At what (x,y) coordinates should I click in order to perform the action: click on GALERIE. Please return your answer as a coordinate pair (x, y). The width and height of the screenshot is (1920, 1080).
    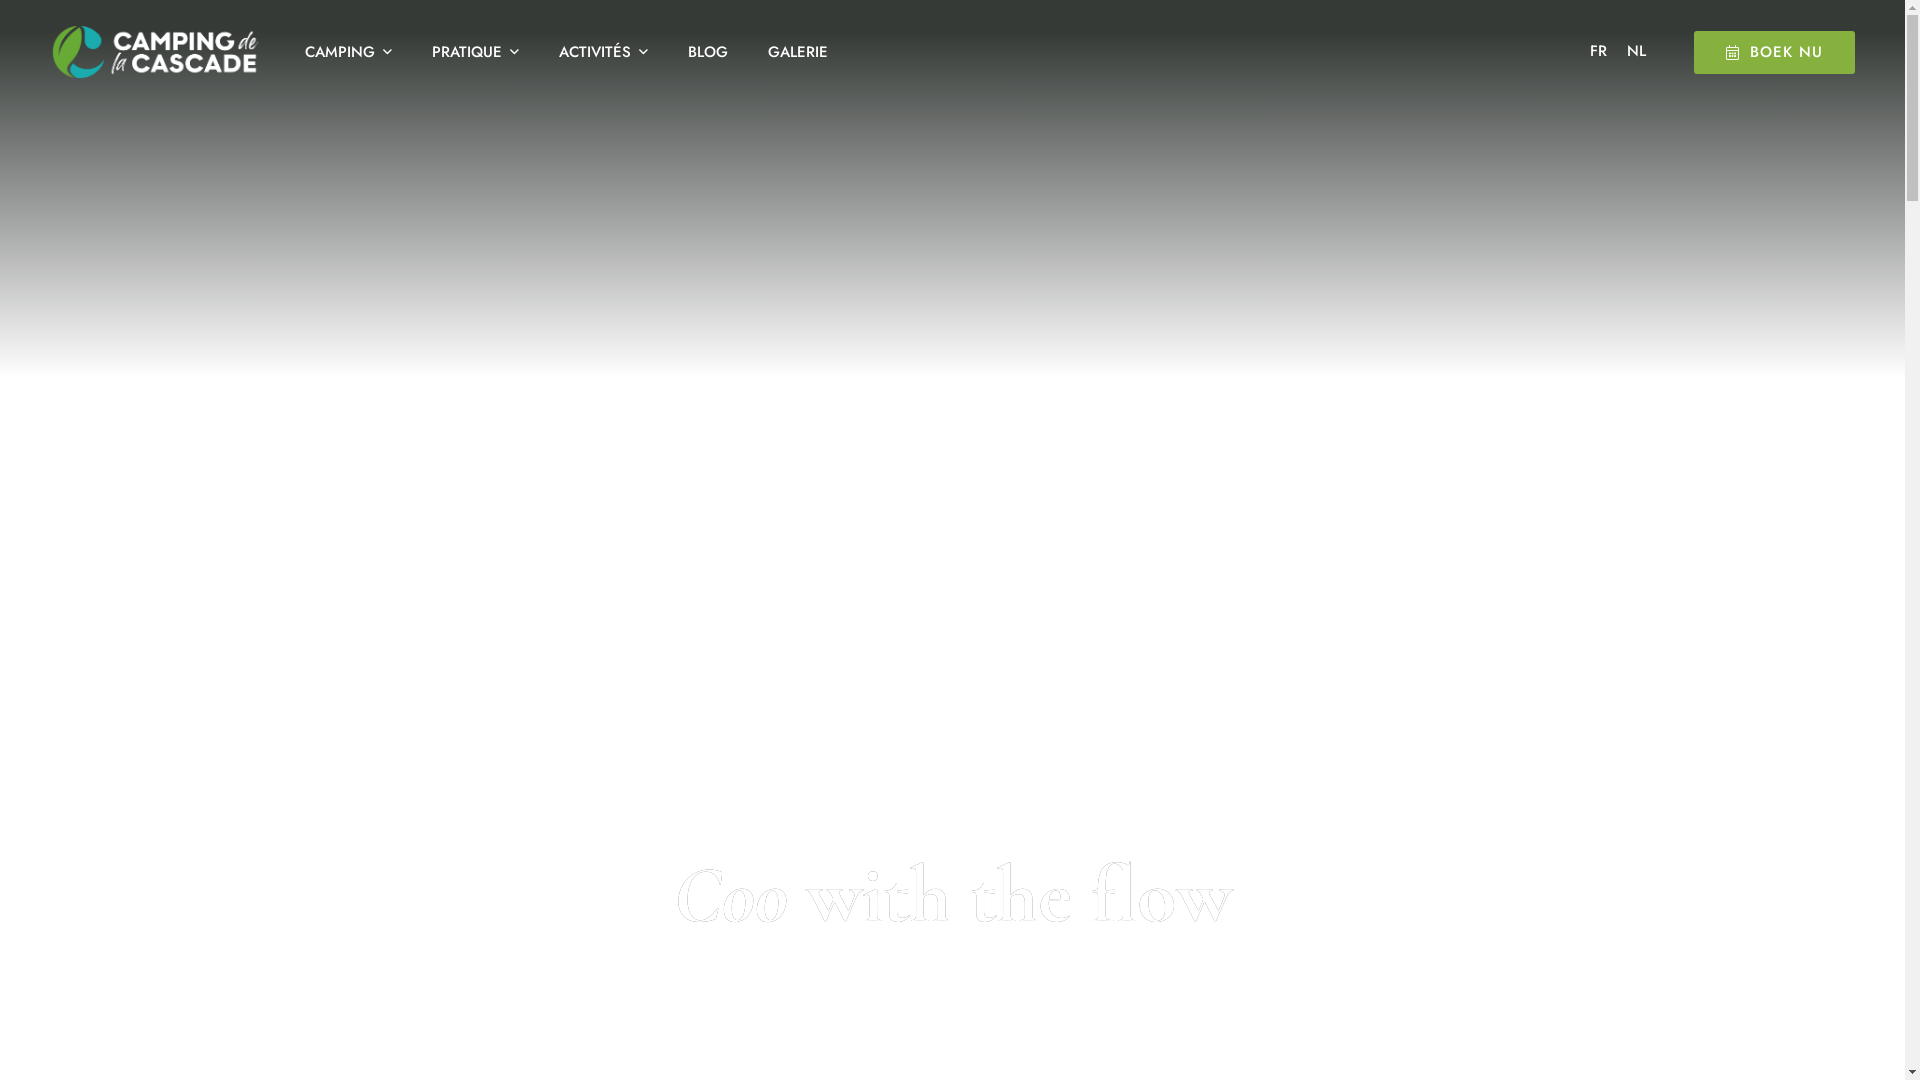
    Looking at the image, I should click on (788, 52).